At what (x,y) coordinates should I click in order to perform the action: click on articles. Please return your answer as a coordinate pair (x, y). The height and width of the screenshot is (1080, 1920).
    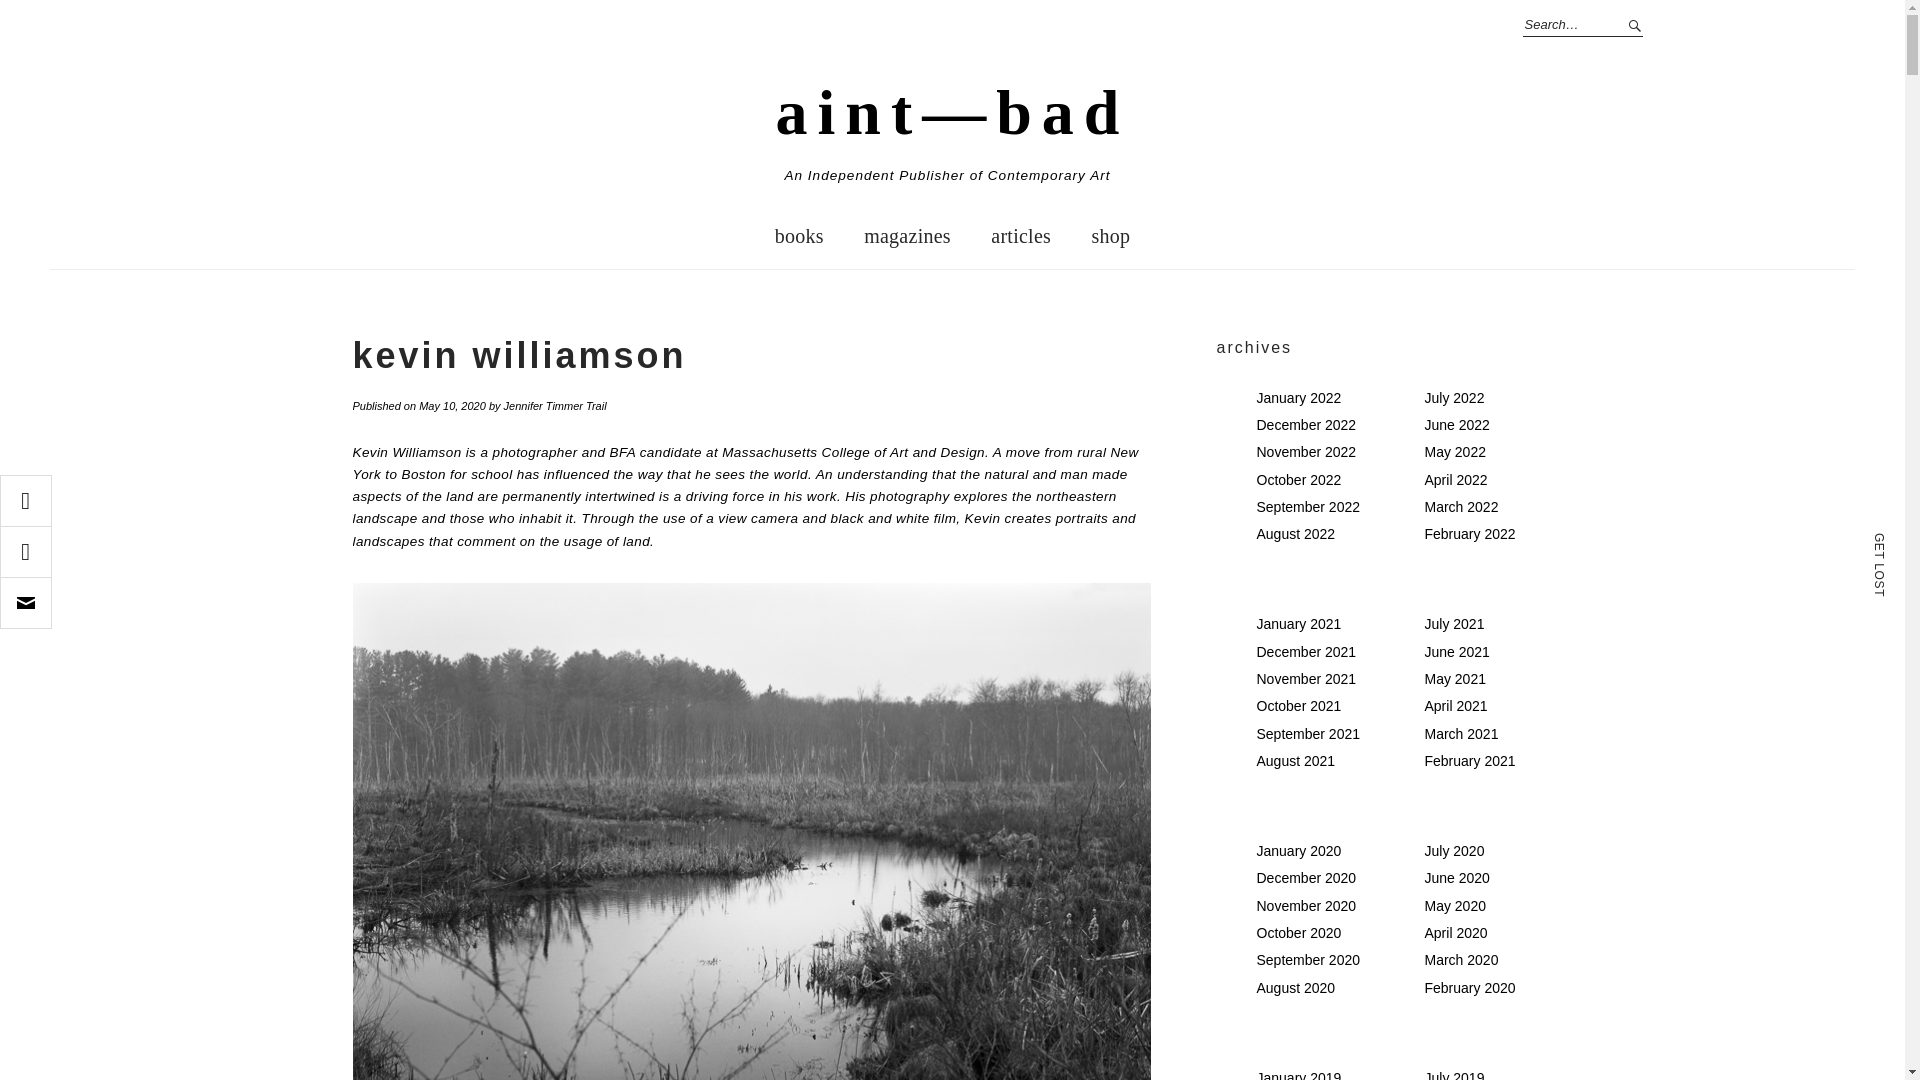
    Looking at the image, I should click on (1021, 236).